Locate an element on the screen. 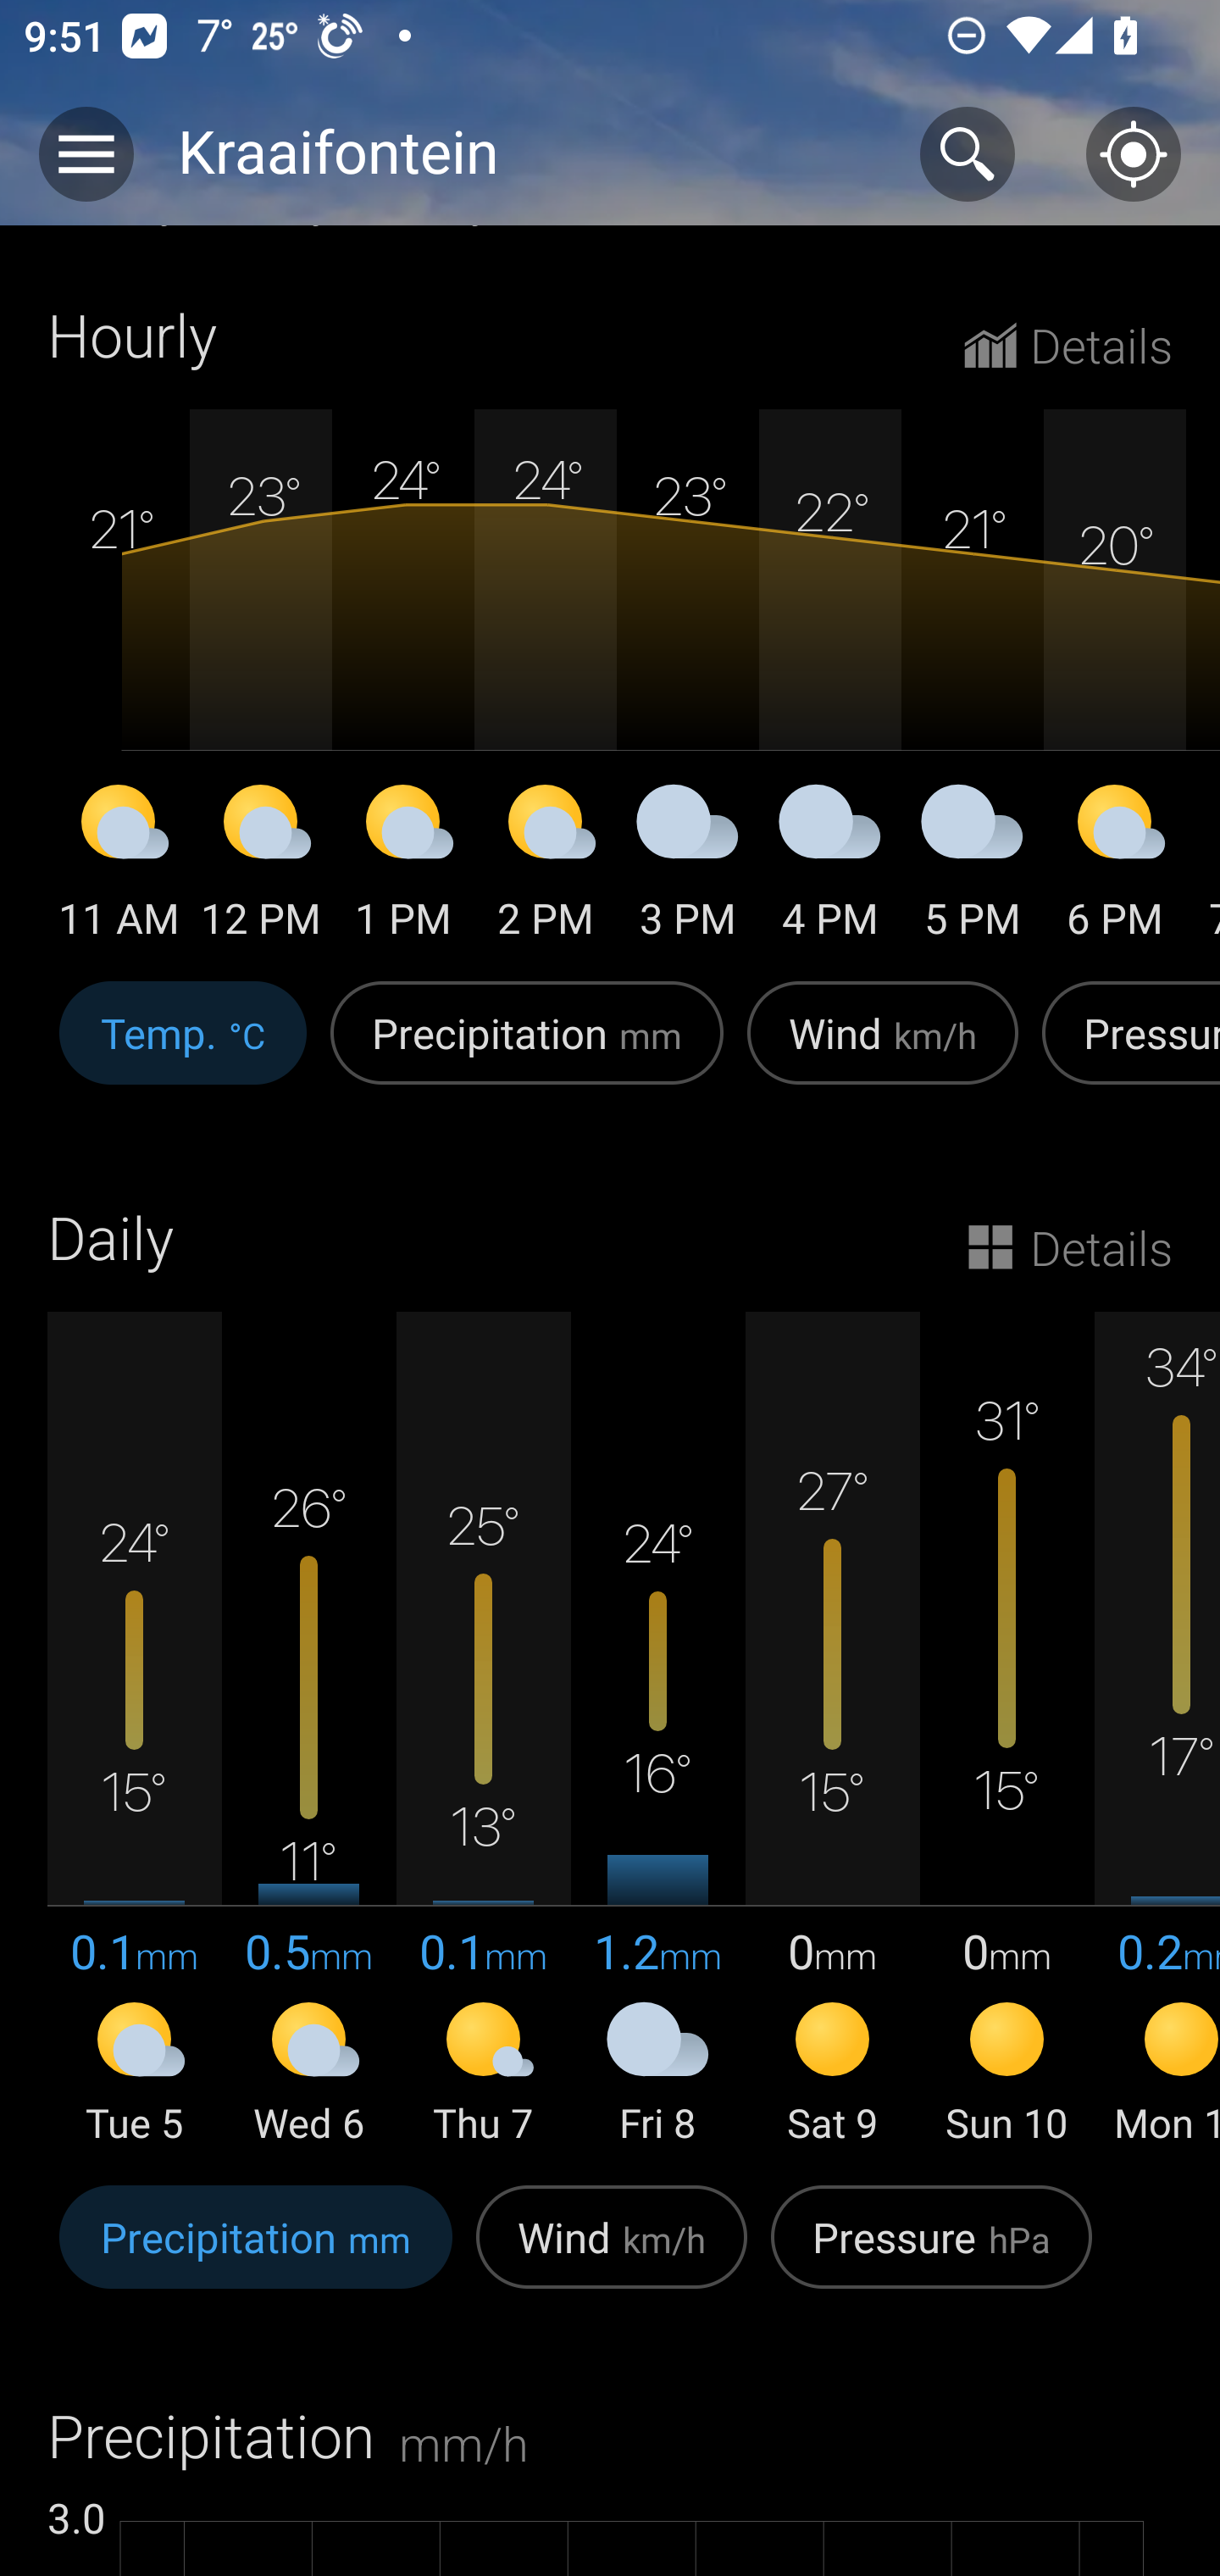  Wind km/h is located at coordinates (883, 1049).